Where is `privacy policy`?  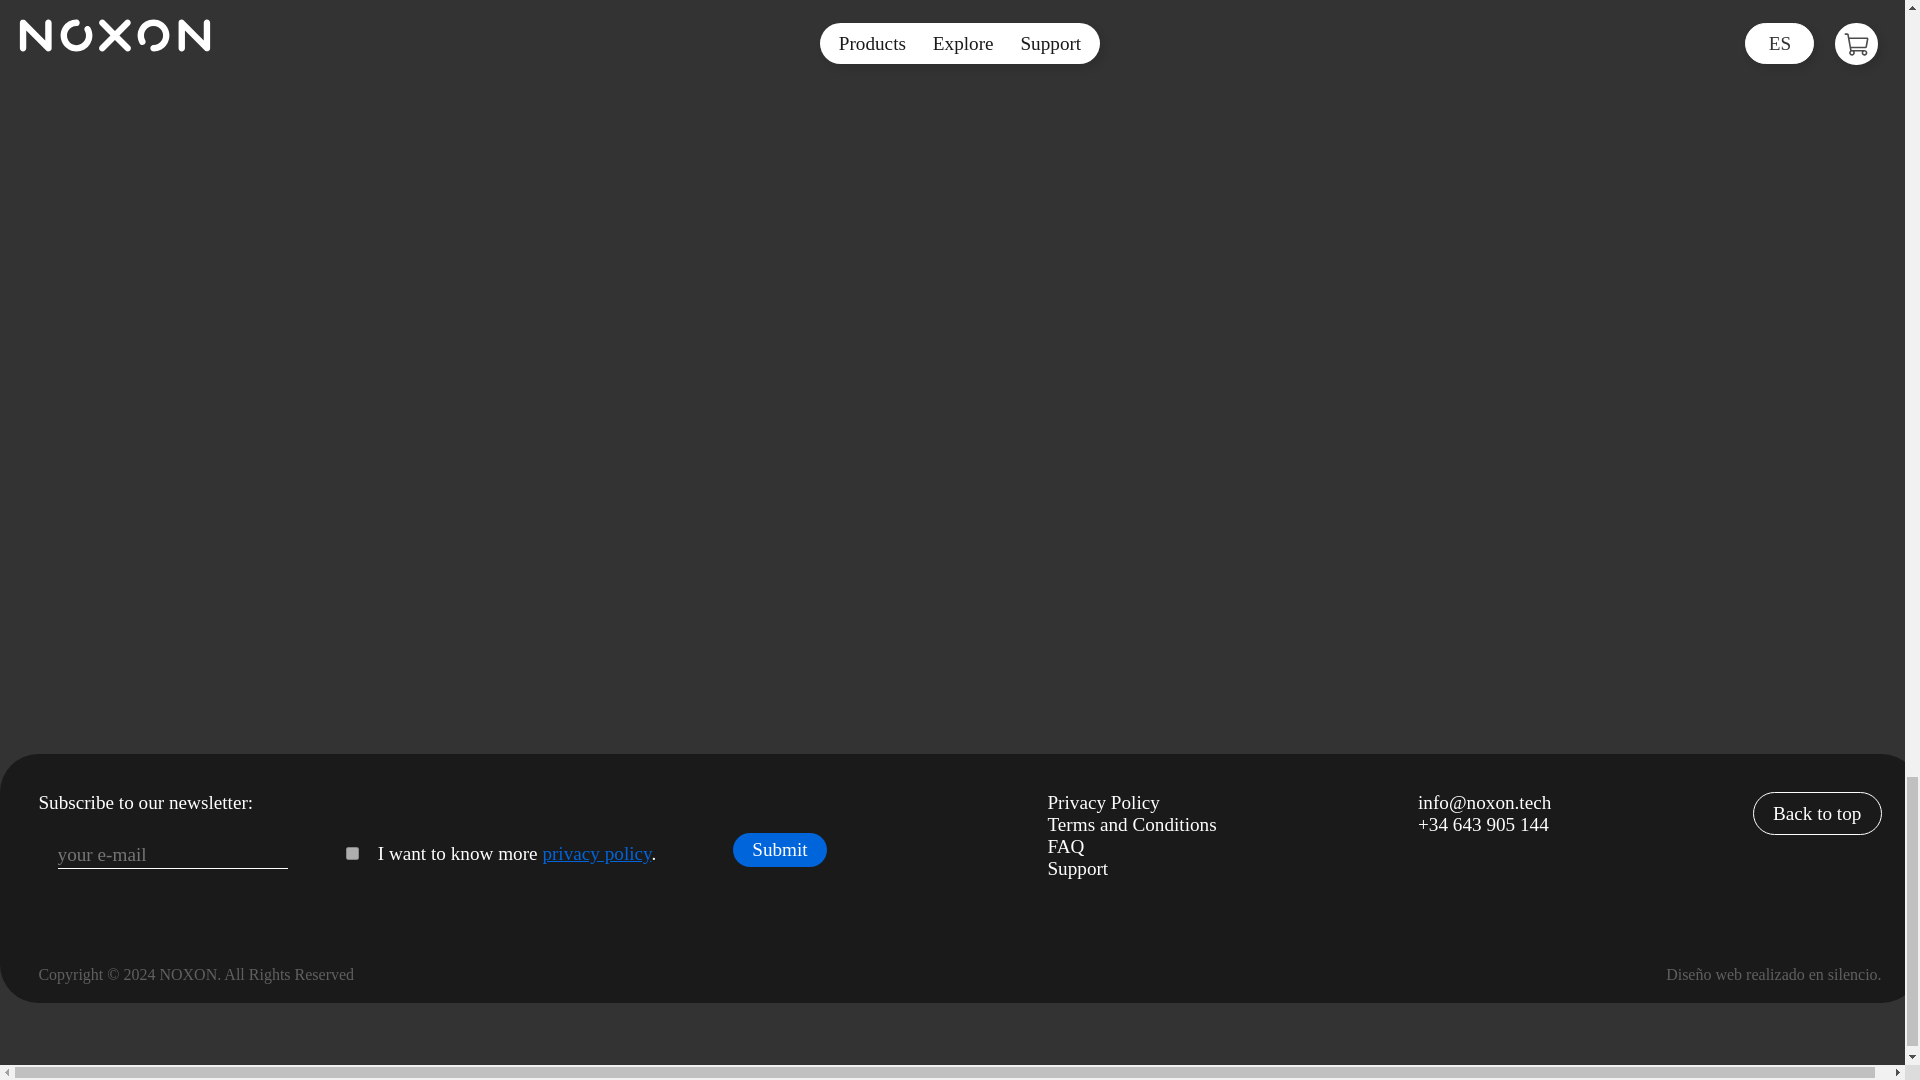
privacy policy is located at coordinates (596, 854).